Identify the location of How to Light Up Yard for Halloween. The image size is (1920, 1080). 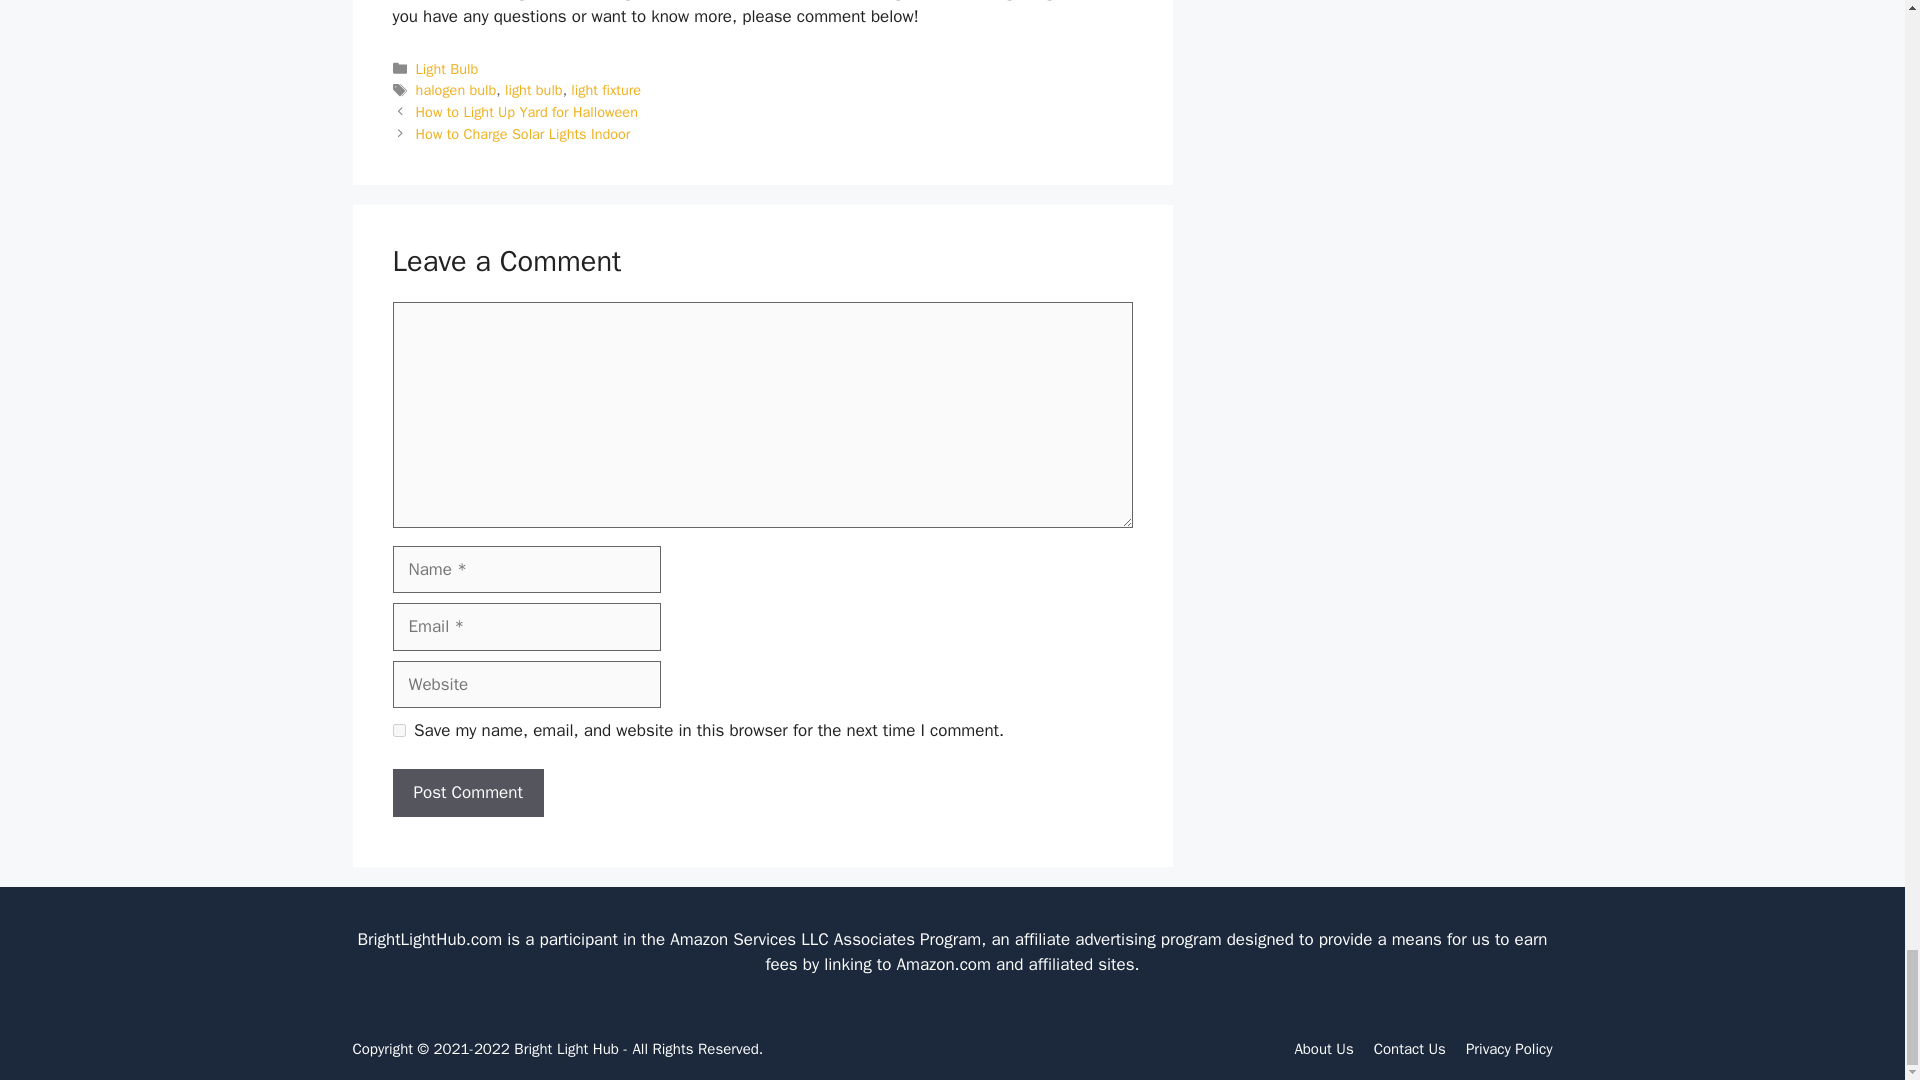
(526, 111).